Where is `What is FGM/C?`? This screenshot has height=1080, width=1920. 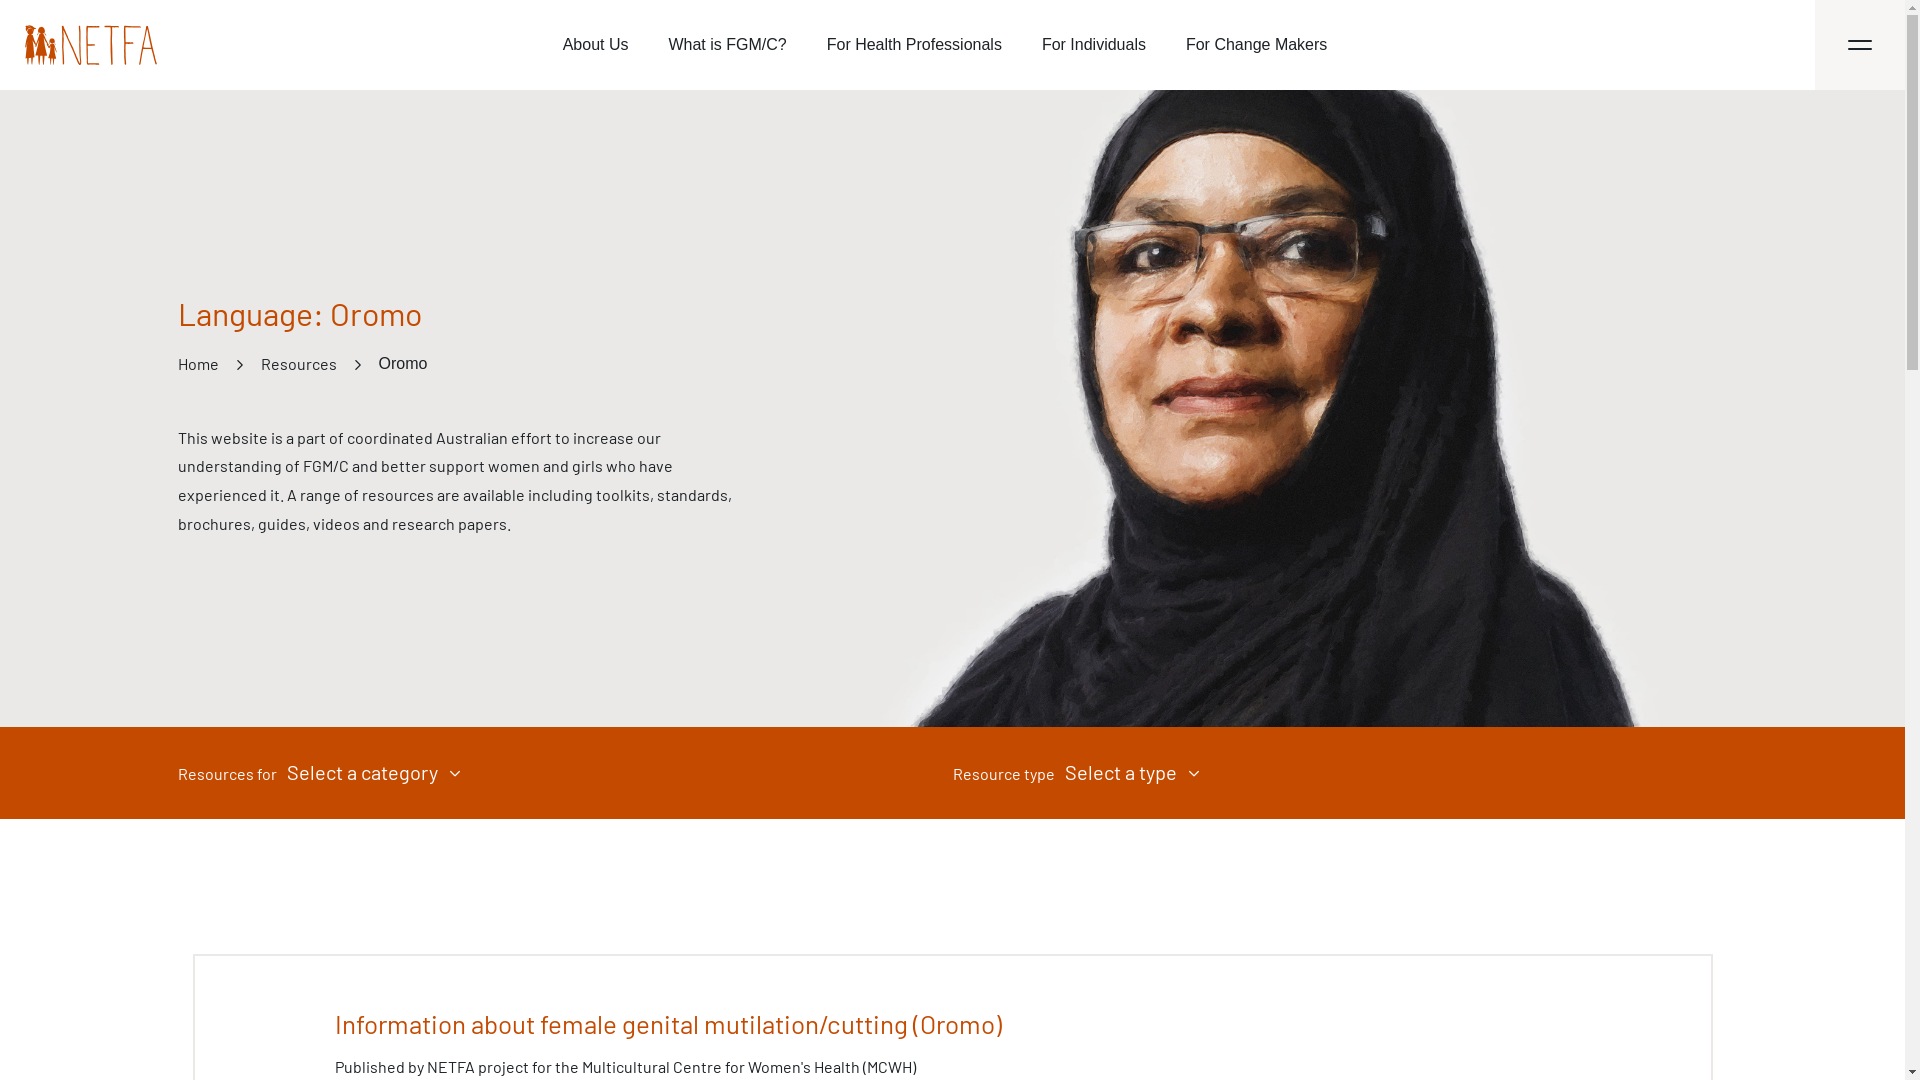 What is FGM/C? is located at coordinates (727, 45).